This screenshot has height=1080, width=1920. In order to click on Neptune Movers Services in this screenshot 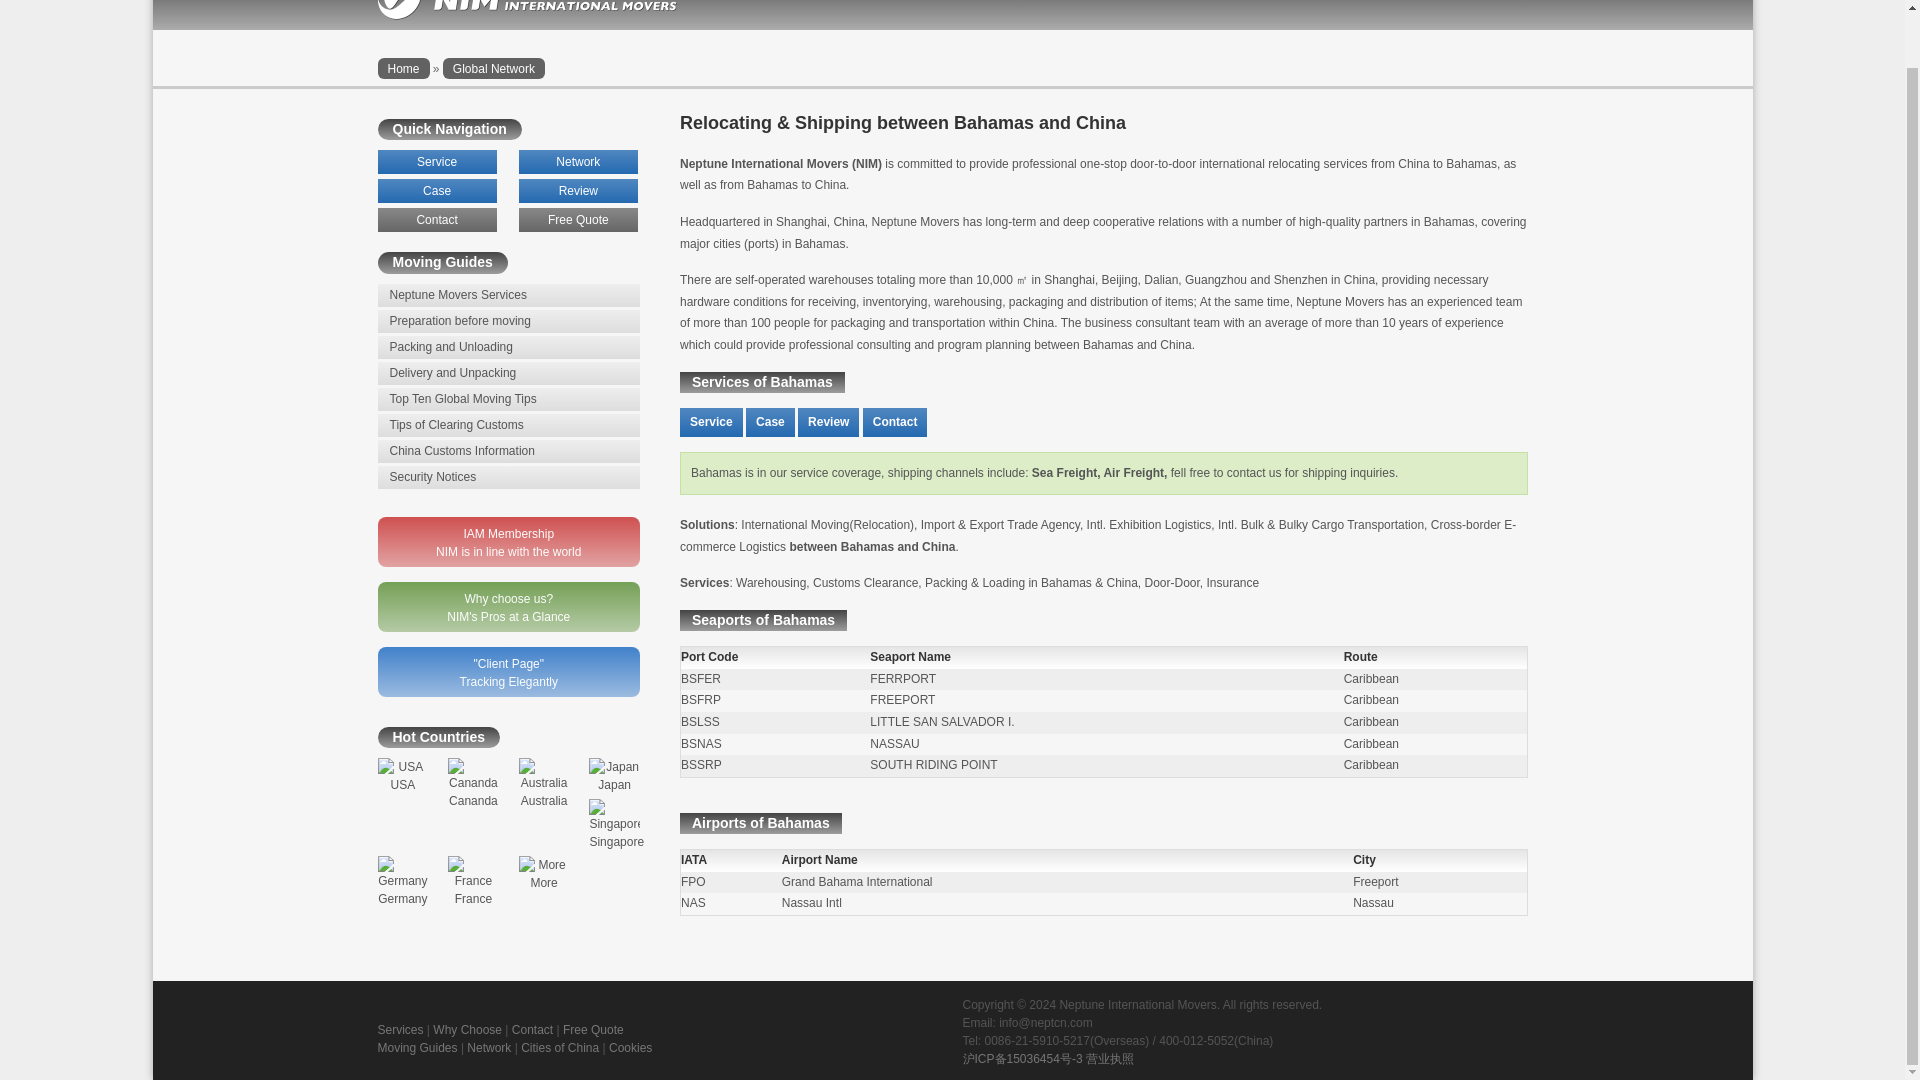, I will do `click(510, 295)`.